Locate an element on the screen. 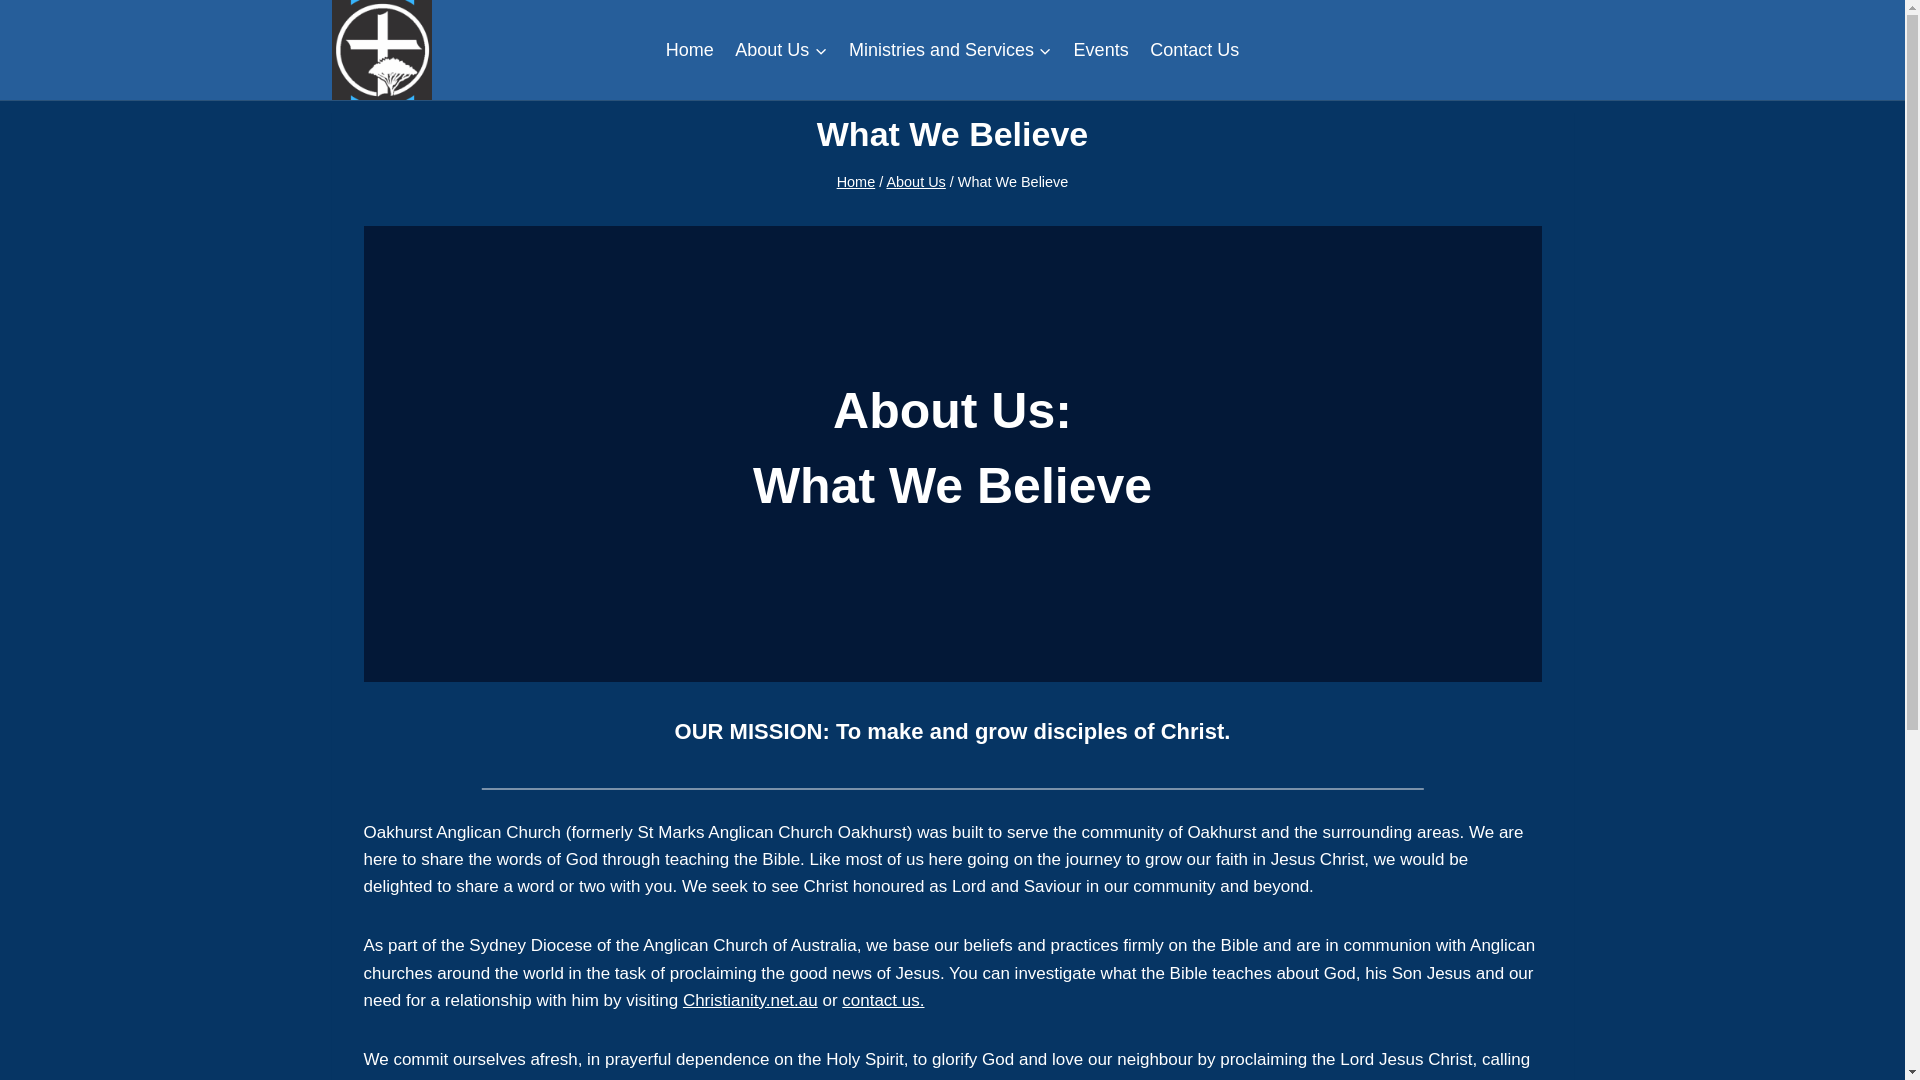  About Us is located at coordinates (914, 182).